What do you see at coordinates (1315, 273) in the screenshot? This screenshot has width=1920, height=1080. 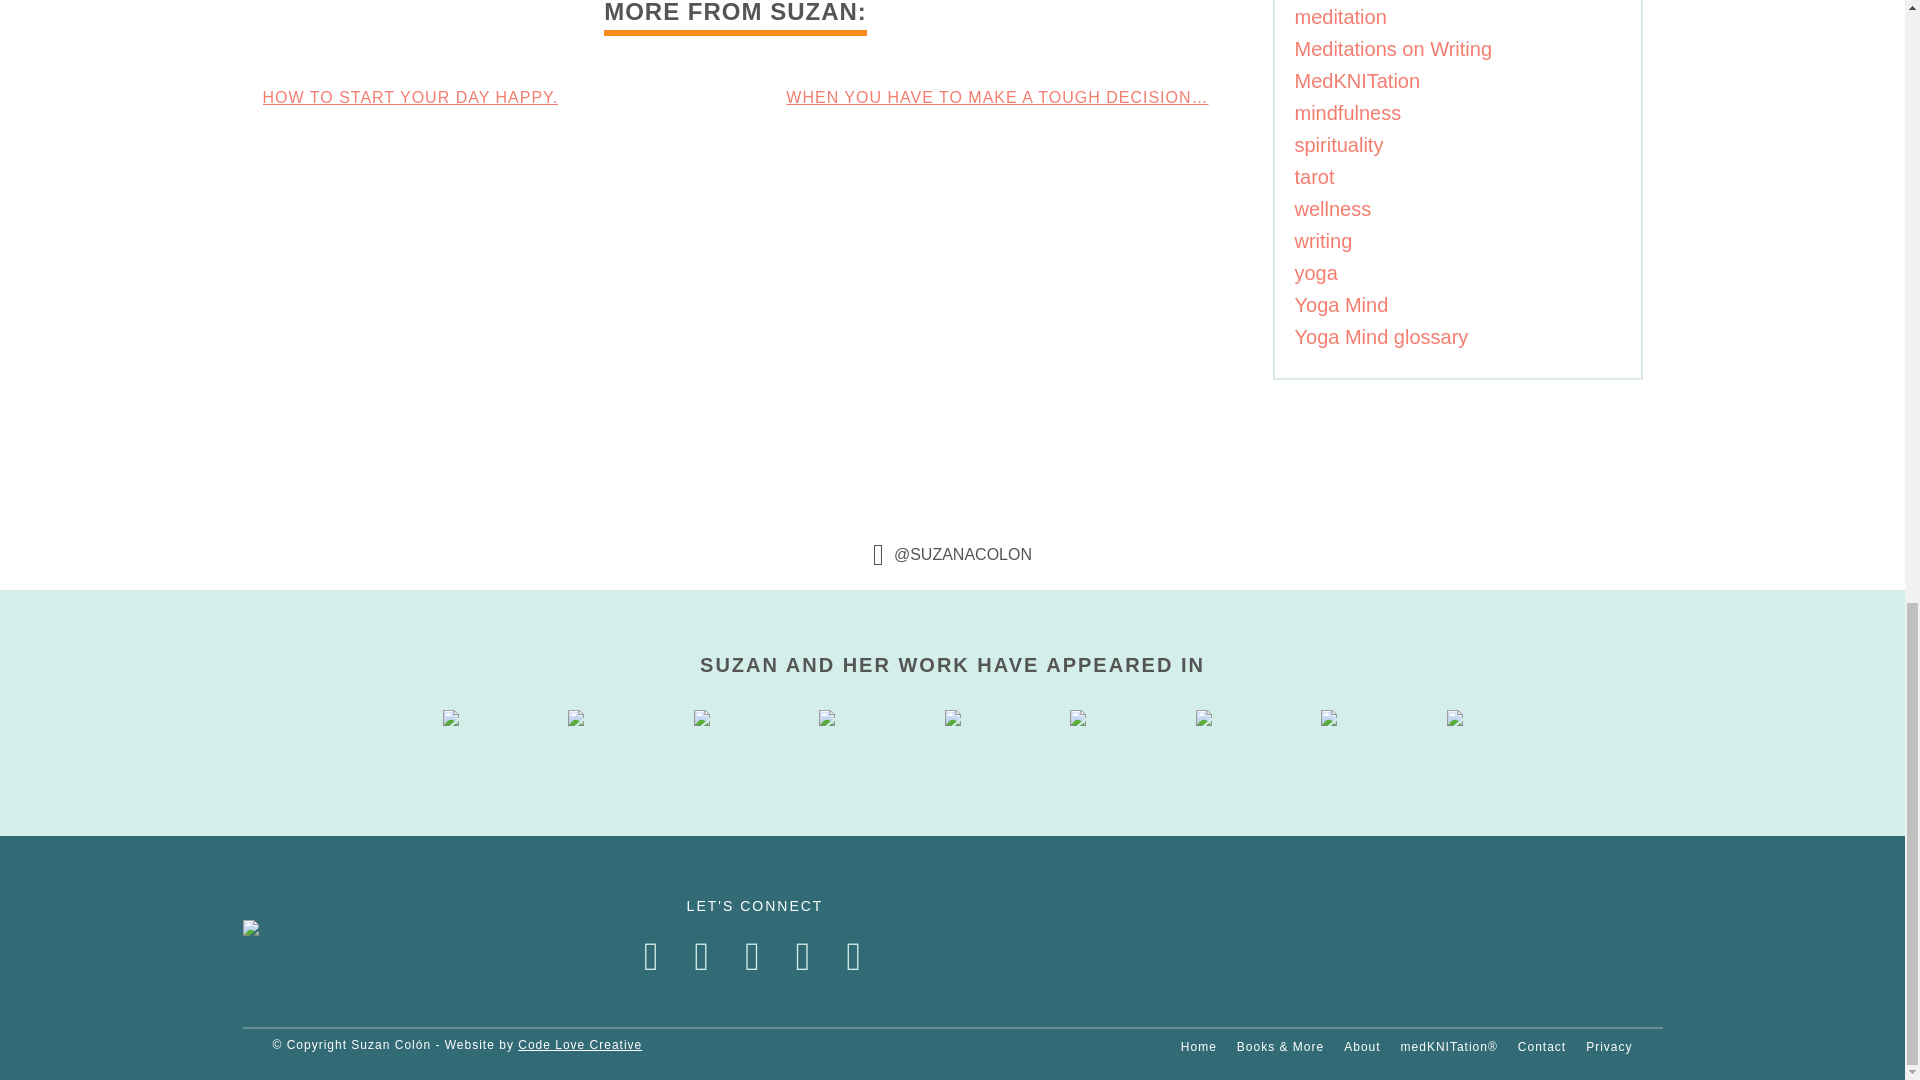 I see `yoga` at bounding box center [1315, 273].